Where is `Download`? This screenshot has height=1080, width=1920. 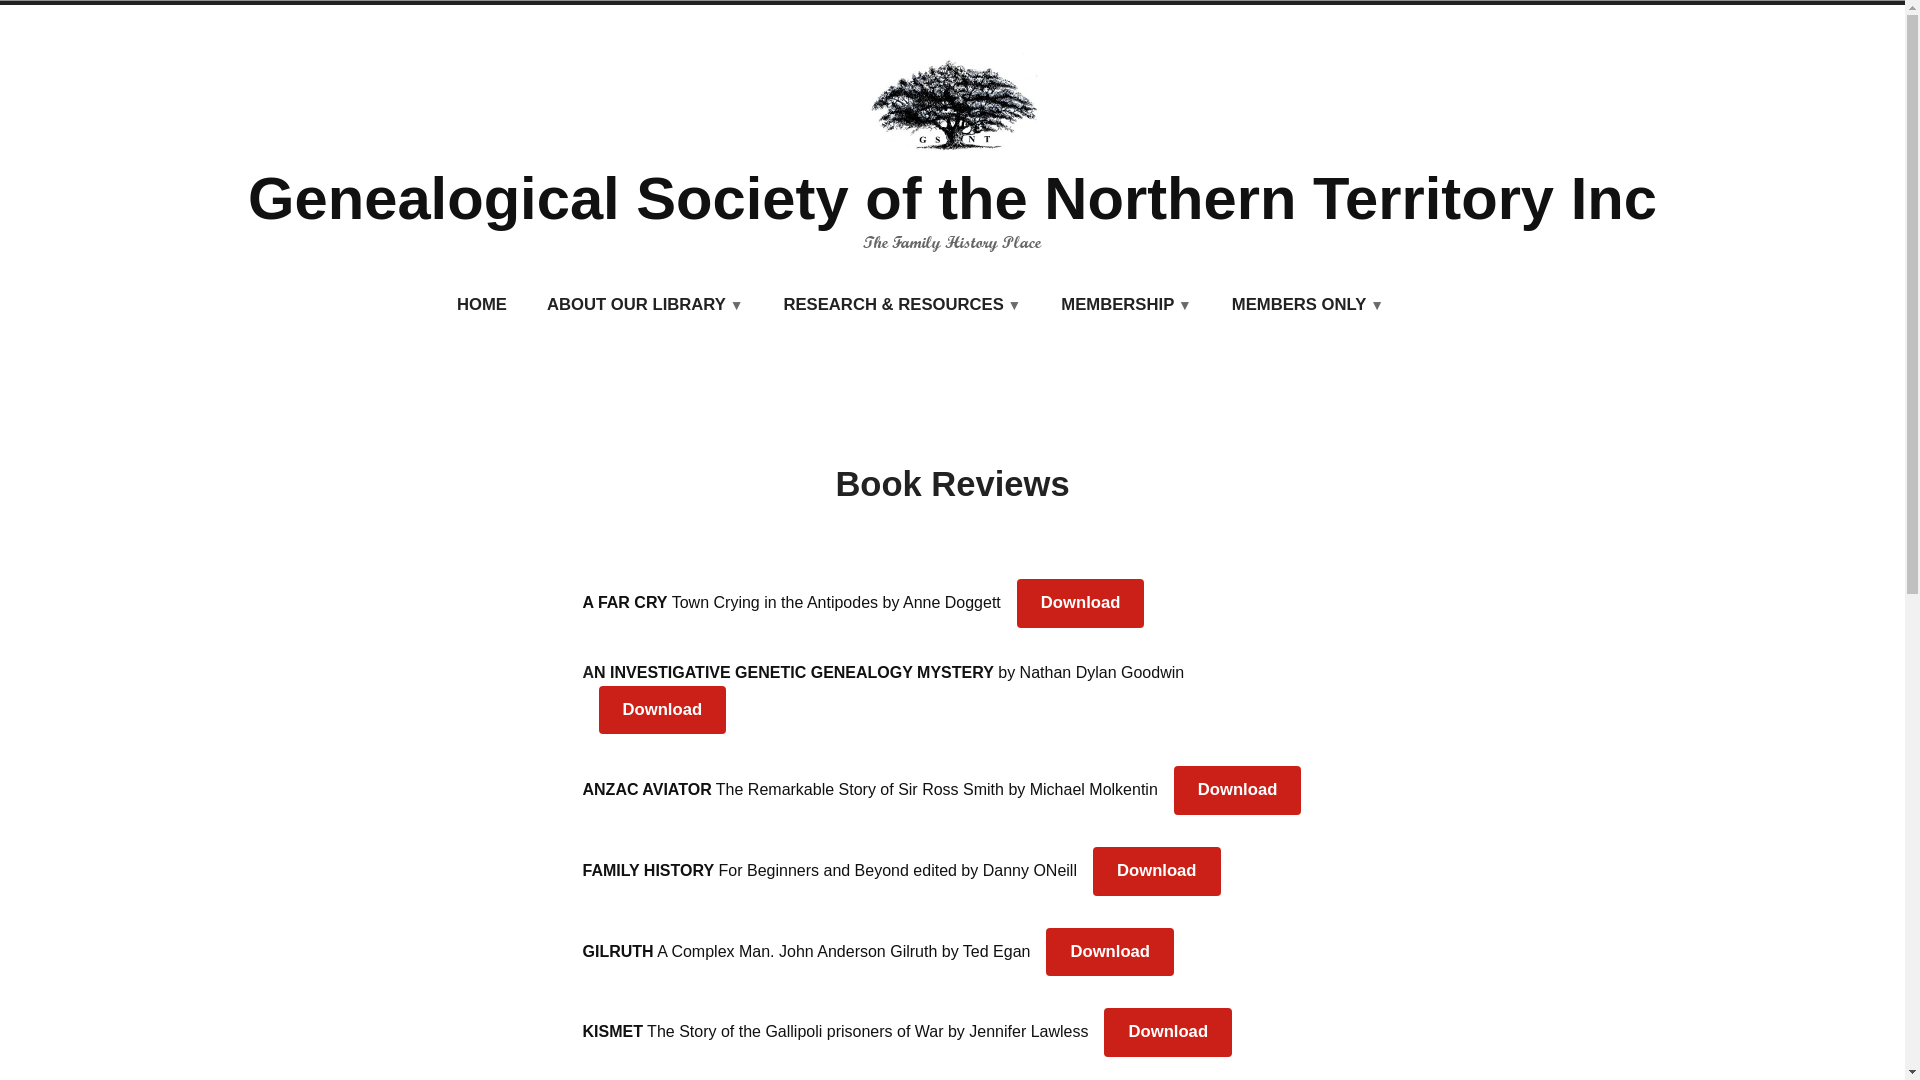 Download is located at coordinates (1168, 1032).